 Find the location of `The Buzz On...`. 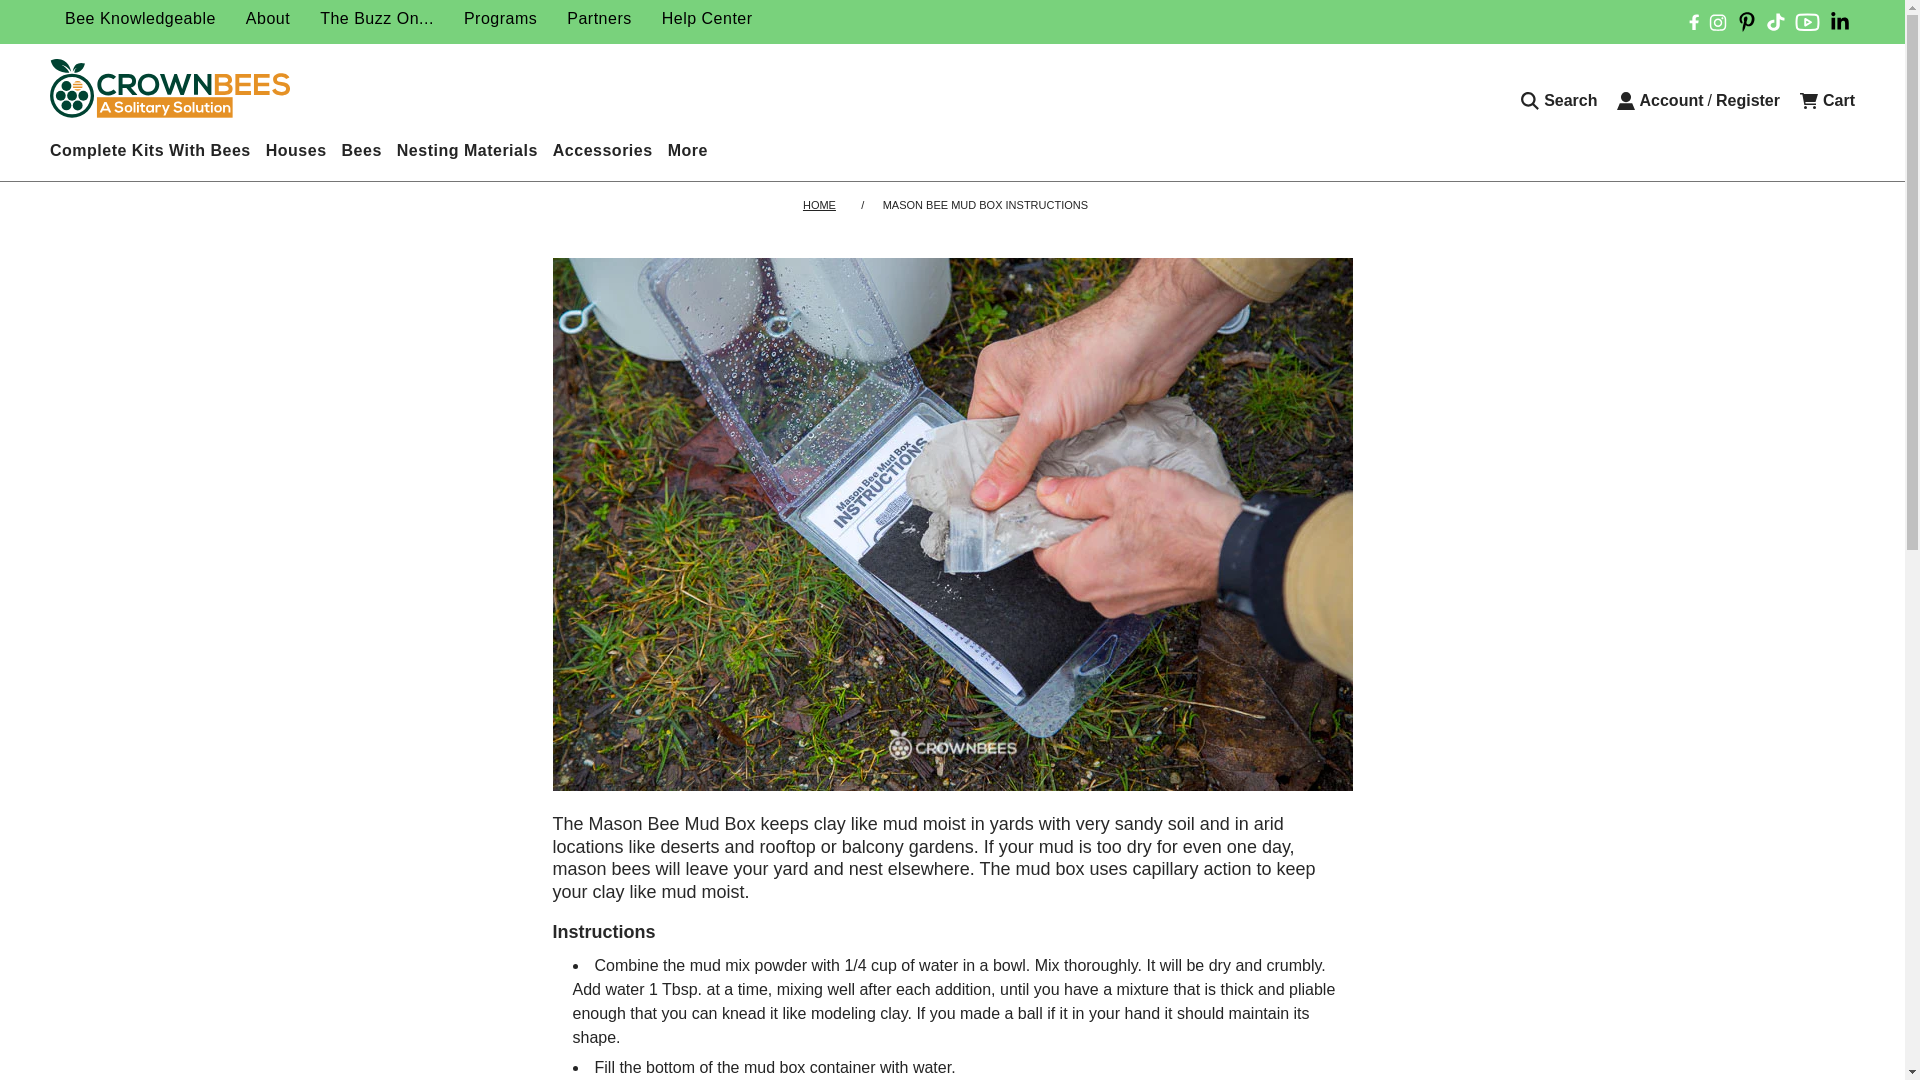

The Buzz On... is located at coordinates (377, 18).